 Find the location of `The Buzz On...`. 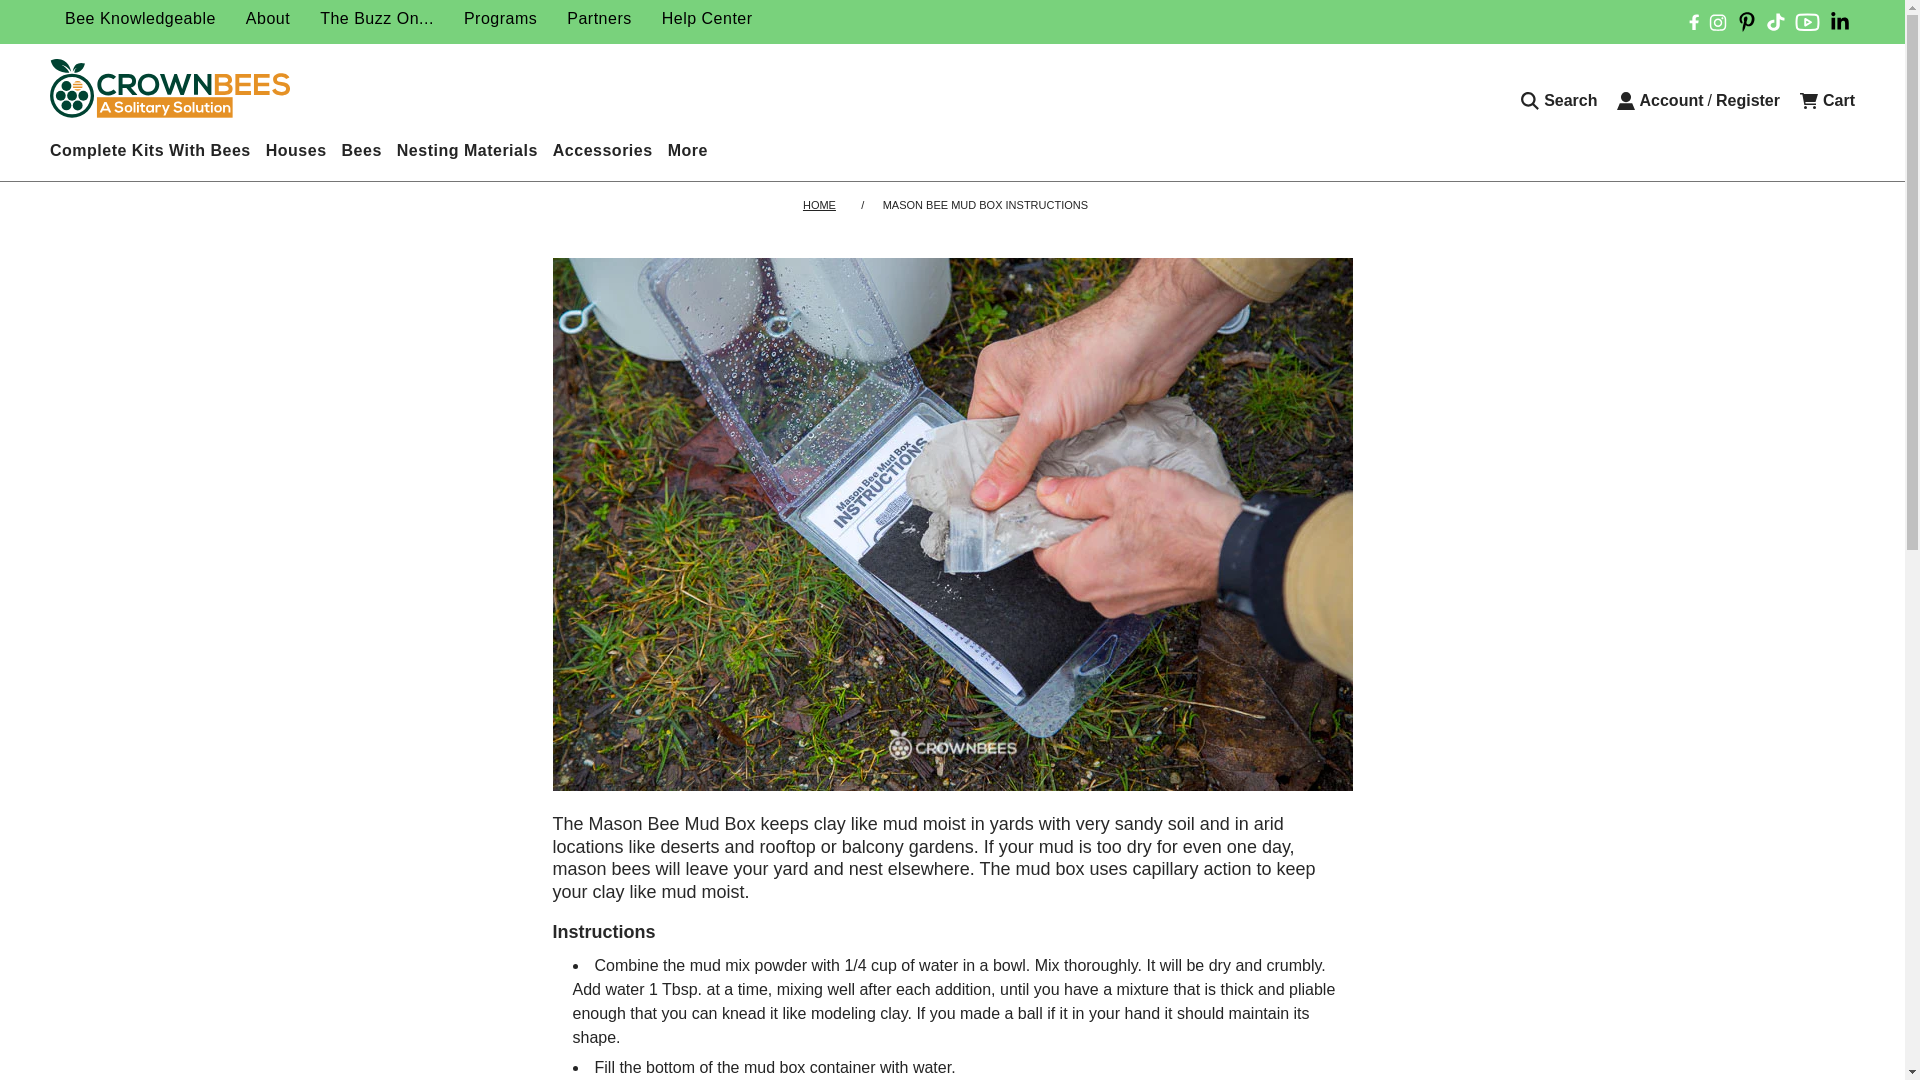

The Buzz On... is located at coordinates (377, 18).